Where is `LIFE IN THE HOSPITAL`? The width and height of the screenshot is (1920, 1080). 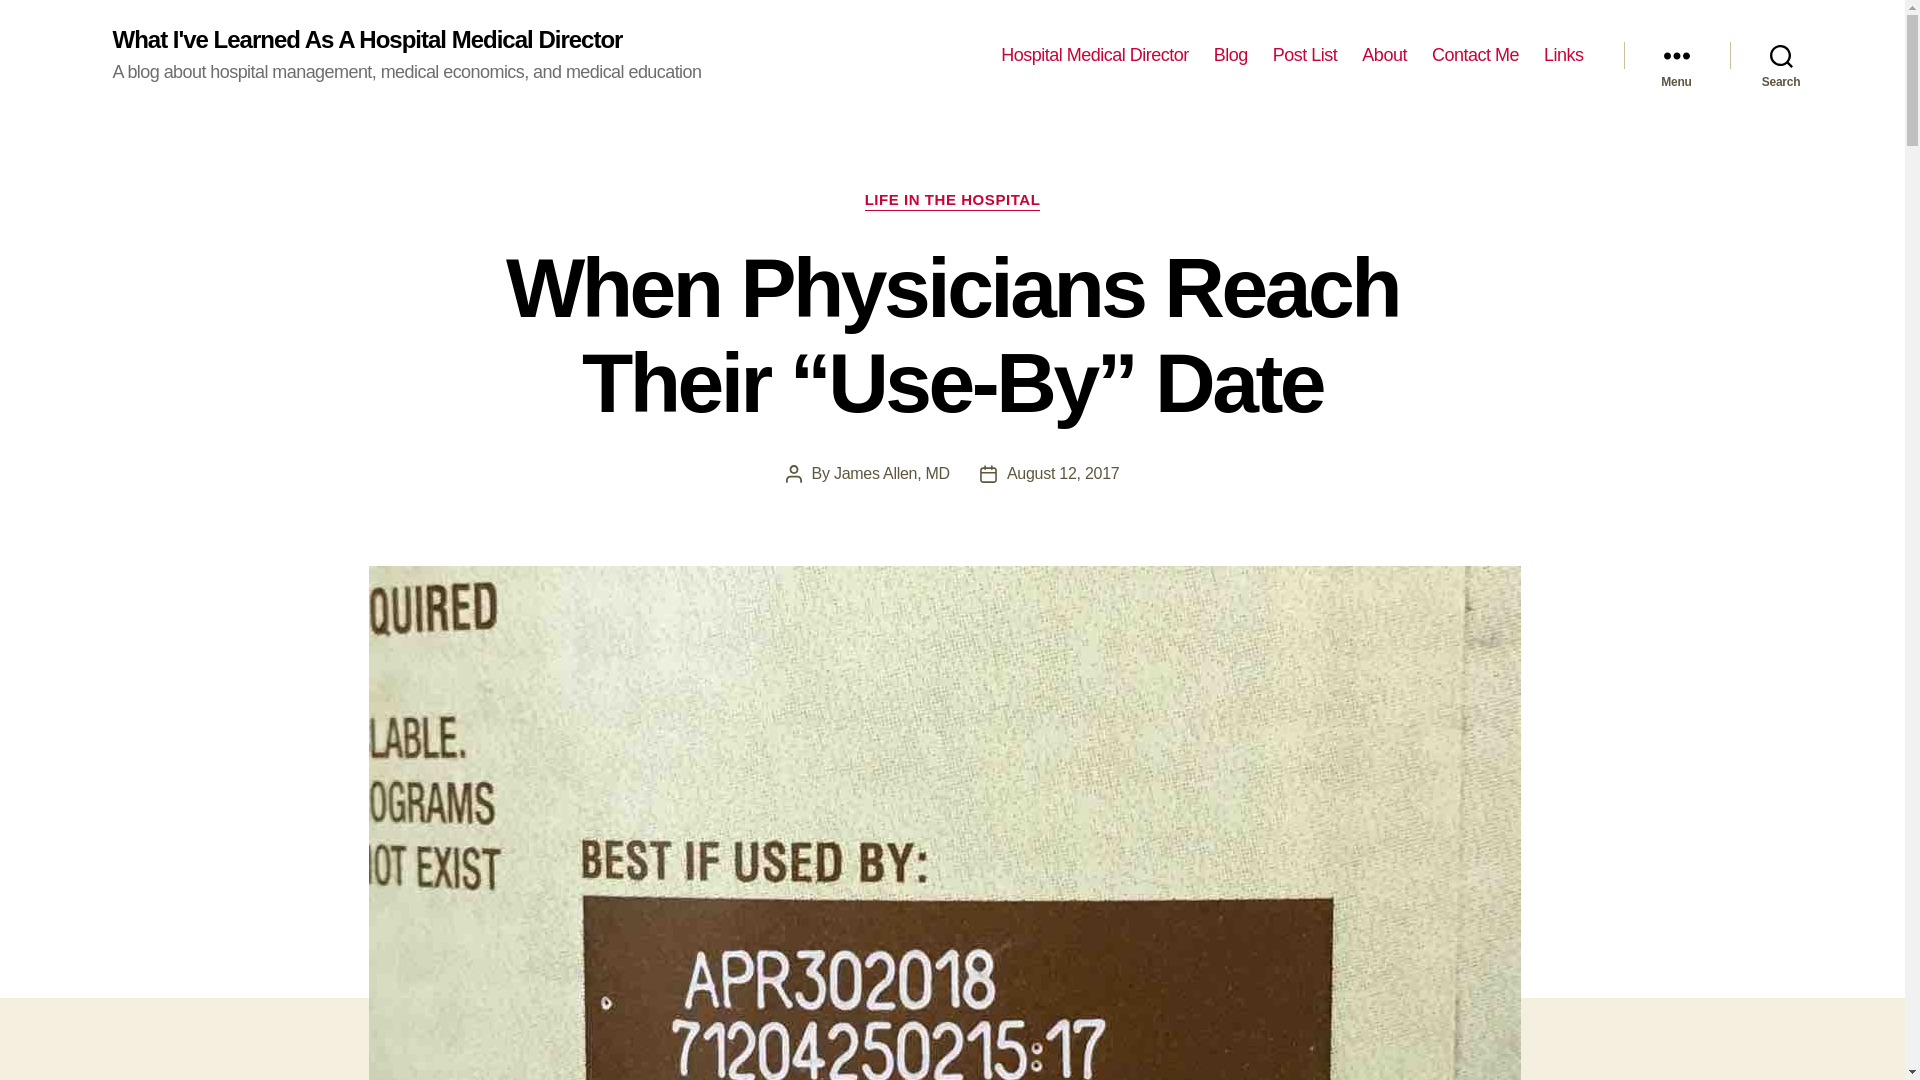 LIFE IN THE HOSPITAL is located at coordinates (952, 200).